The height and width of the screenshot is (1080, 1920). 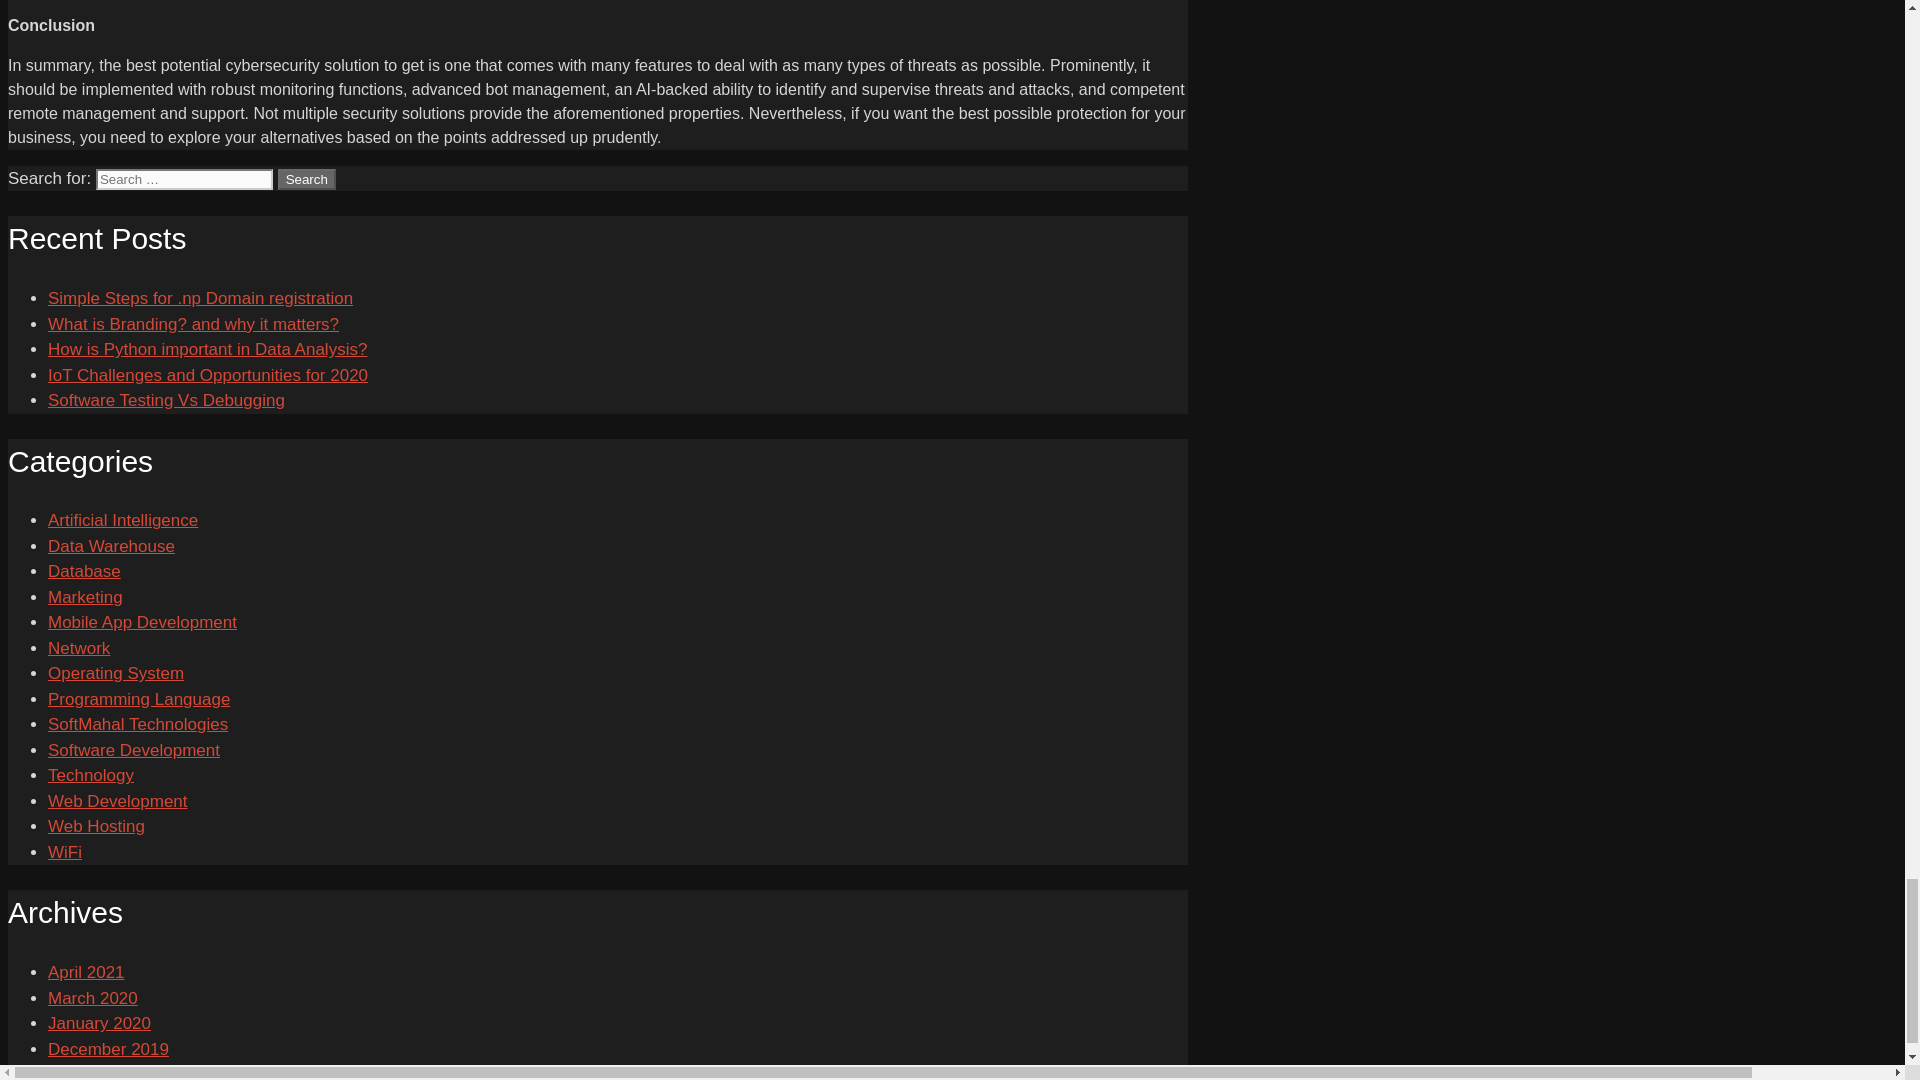 I want to click on Marketing, so click(x=85, y=596).